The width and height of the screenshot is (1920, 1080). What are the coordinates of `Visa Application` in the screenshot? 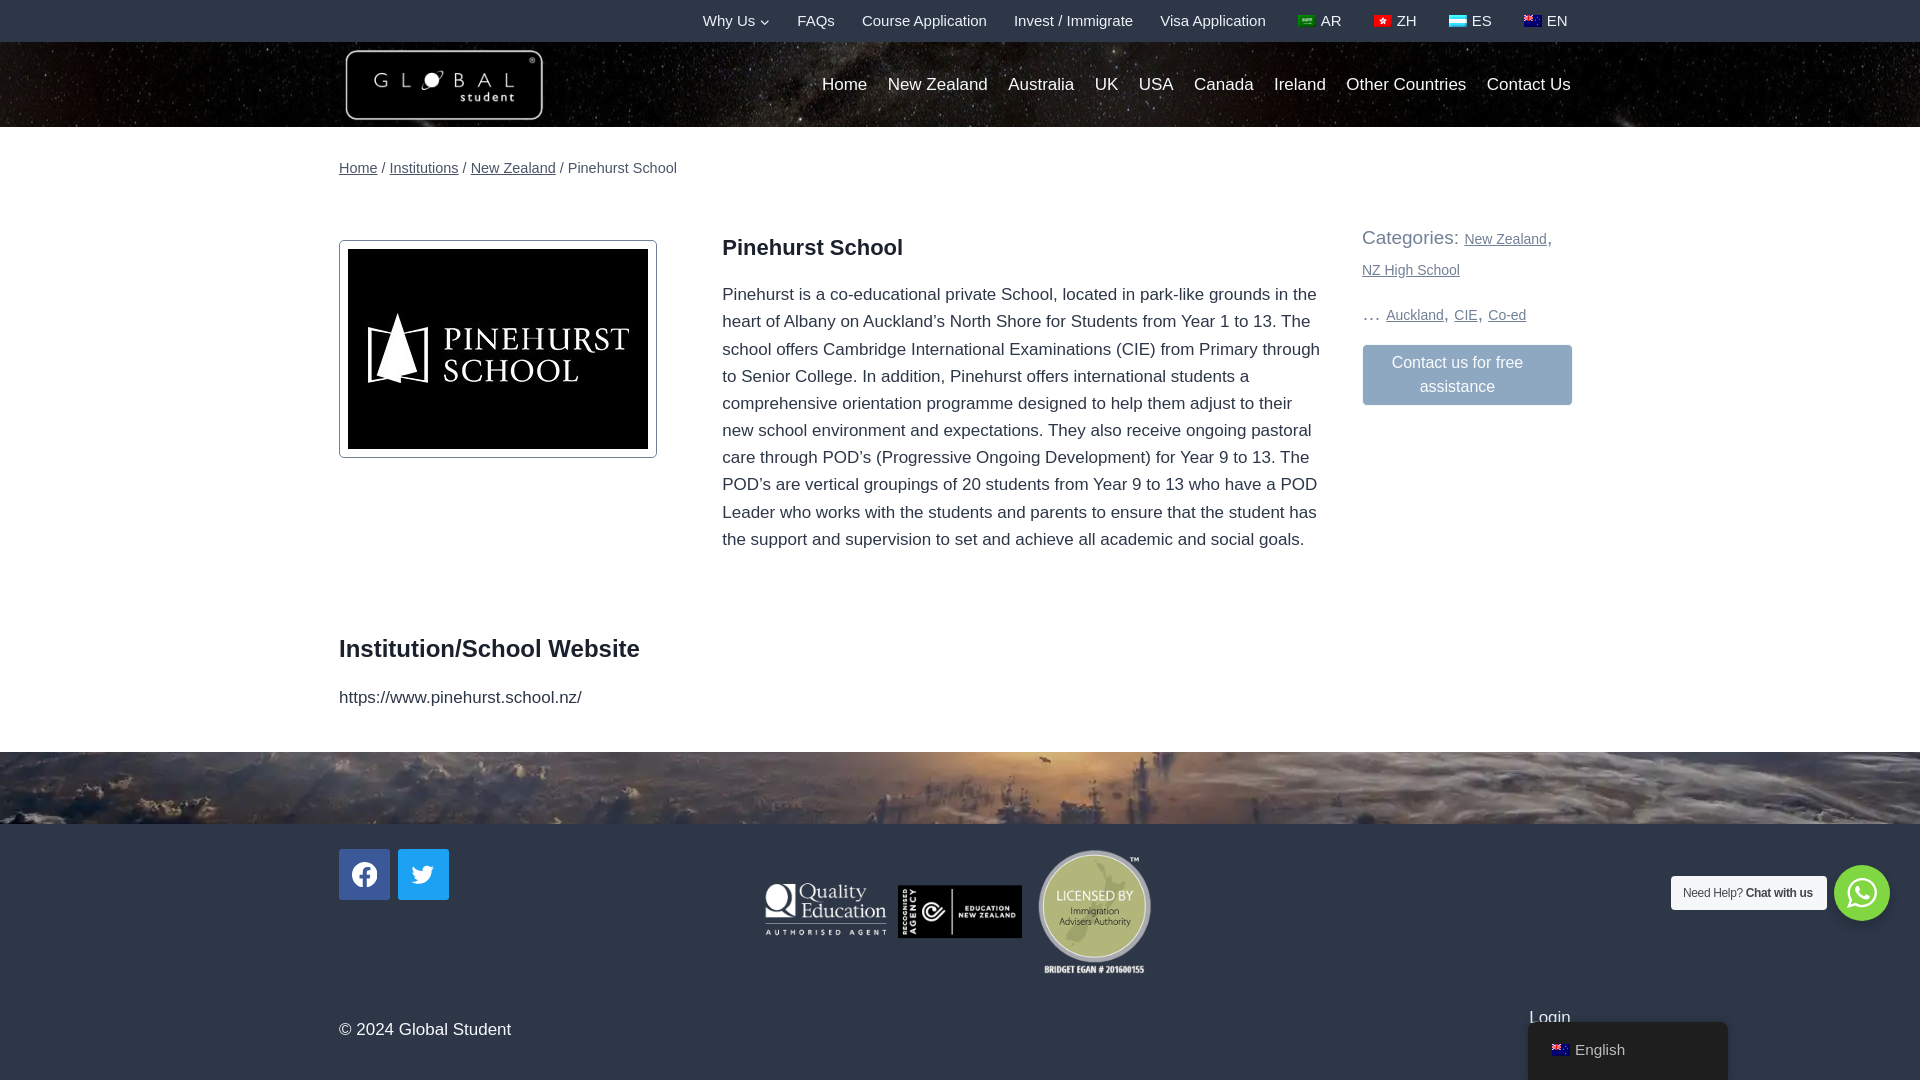 It's located at (1213, 21).